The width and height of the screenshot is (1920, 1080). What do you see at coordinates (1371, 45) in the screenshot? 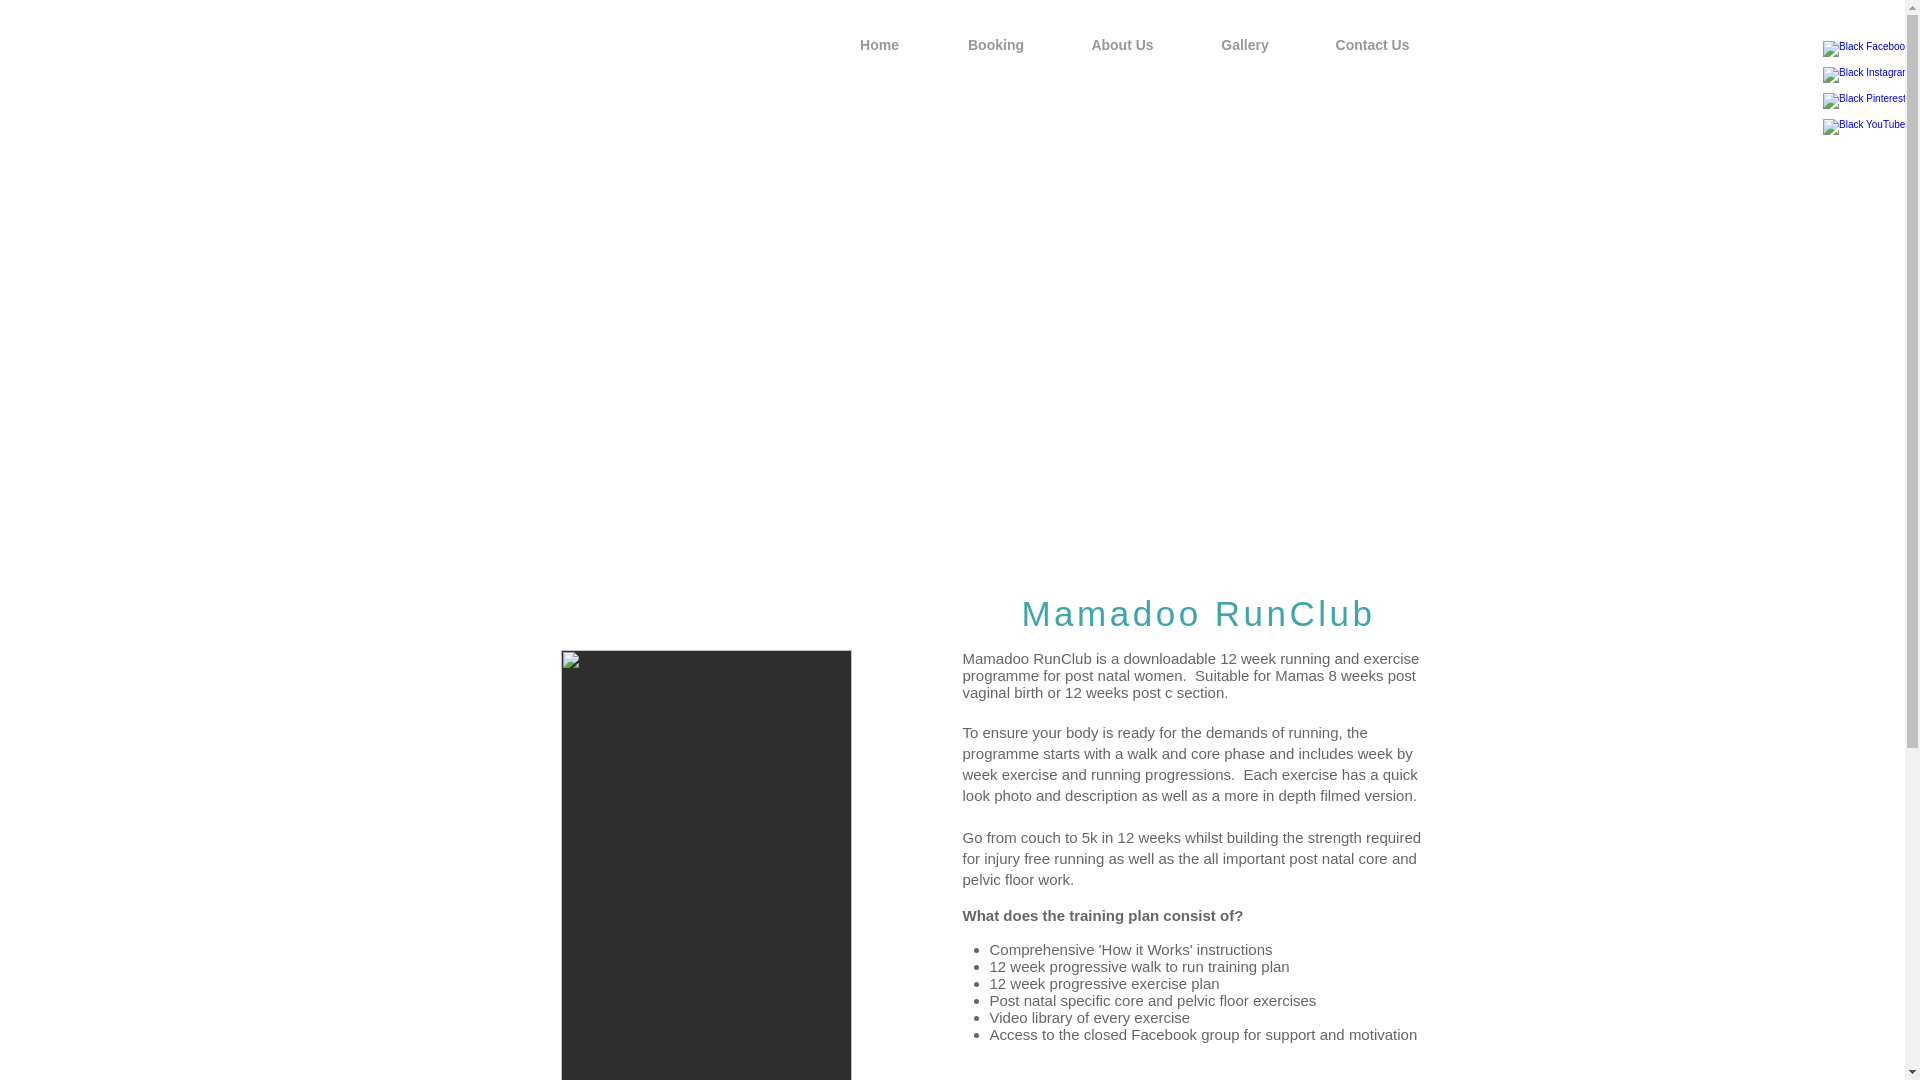
I see `Contact Us` at bounding box center [1371, 45].